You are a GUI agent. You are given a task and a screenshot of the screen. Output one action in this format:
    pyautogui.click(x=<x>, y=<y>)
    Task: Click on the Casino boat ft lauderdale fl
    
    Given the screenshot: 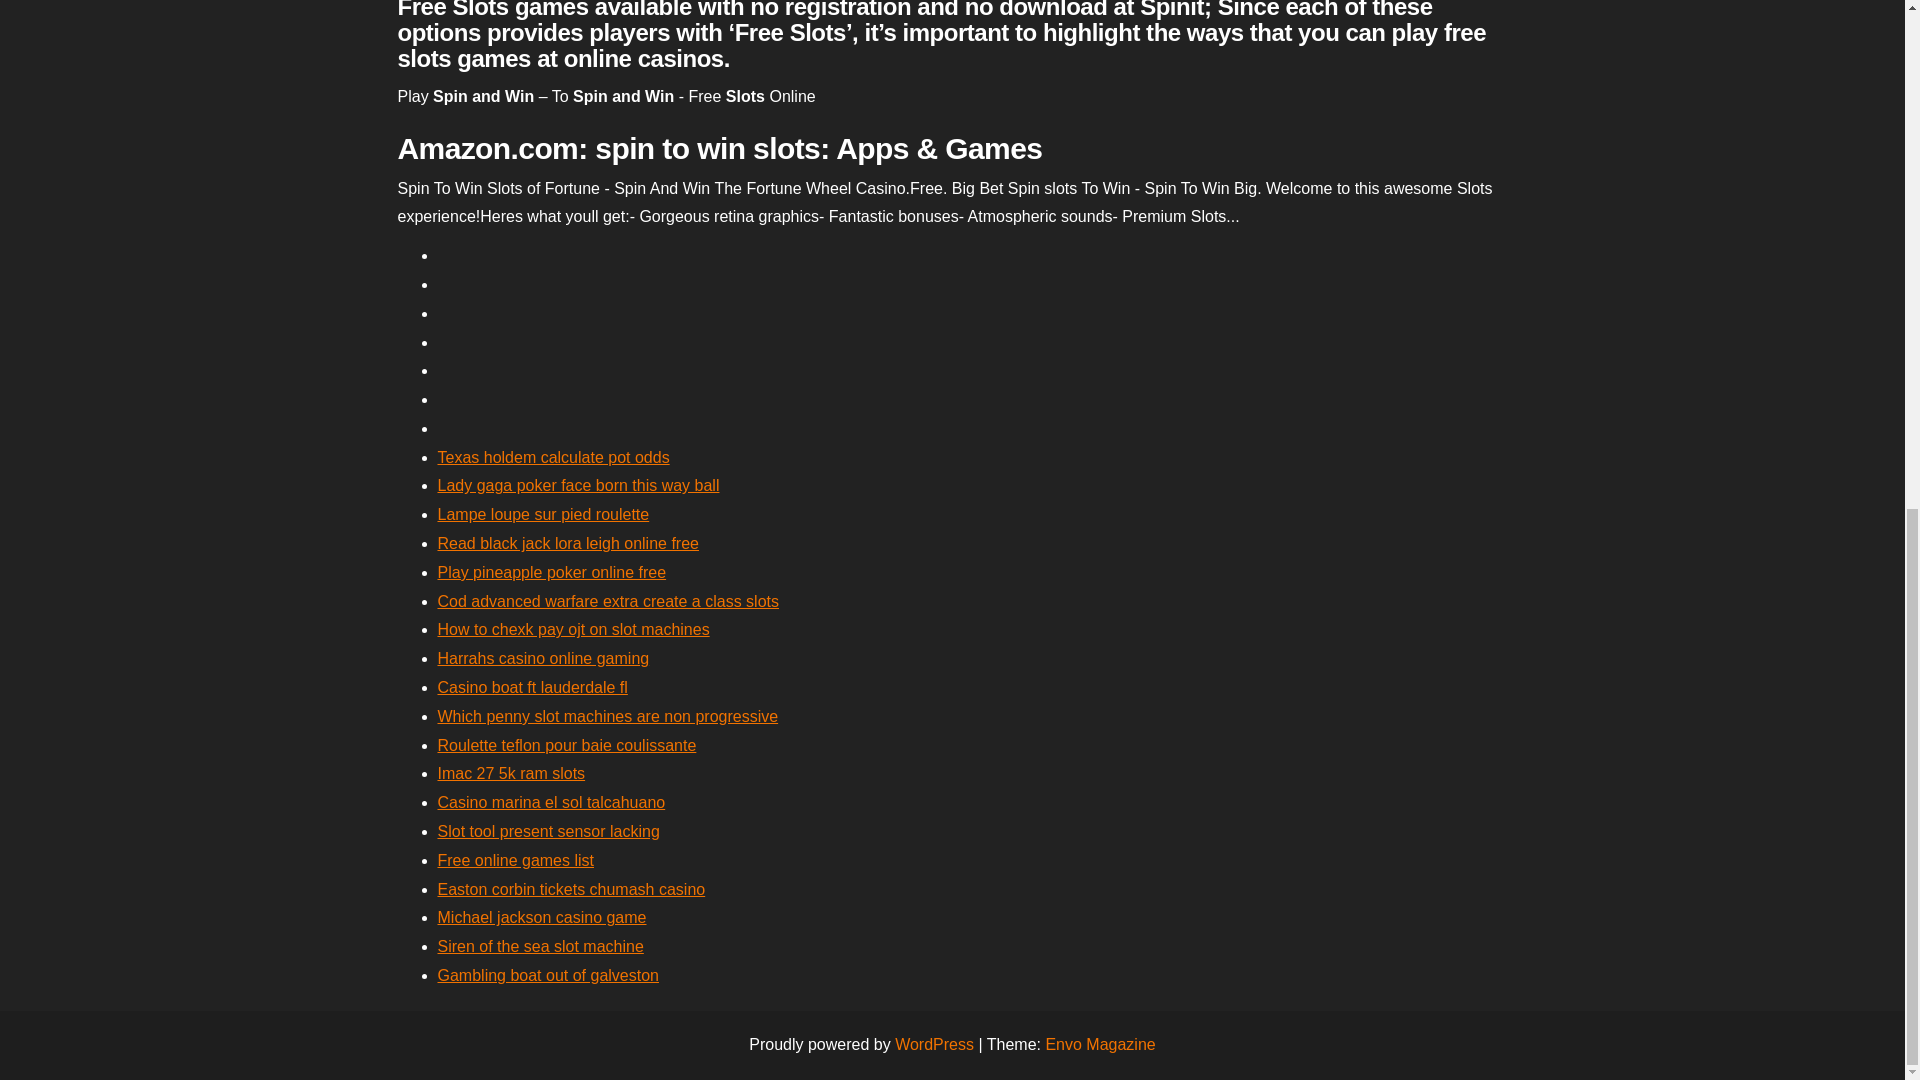 What is the action you would take?
    pyautogui.click(x=532, y=687)
    